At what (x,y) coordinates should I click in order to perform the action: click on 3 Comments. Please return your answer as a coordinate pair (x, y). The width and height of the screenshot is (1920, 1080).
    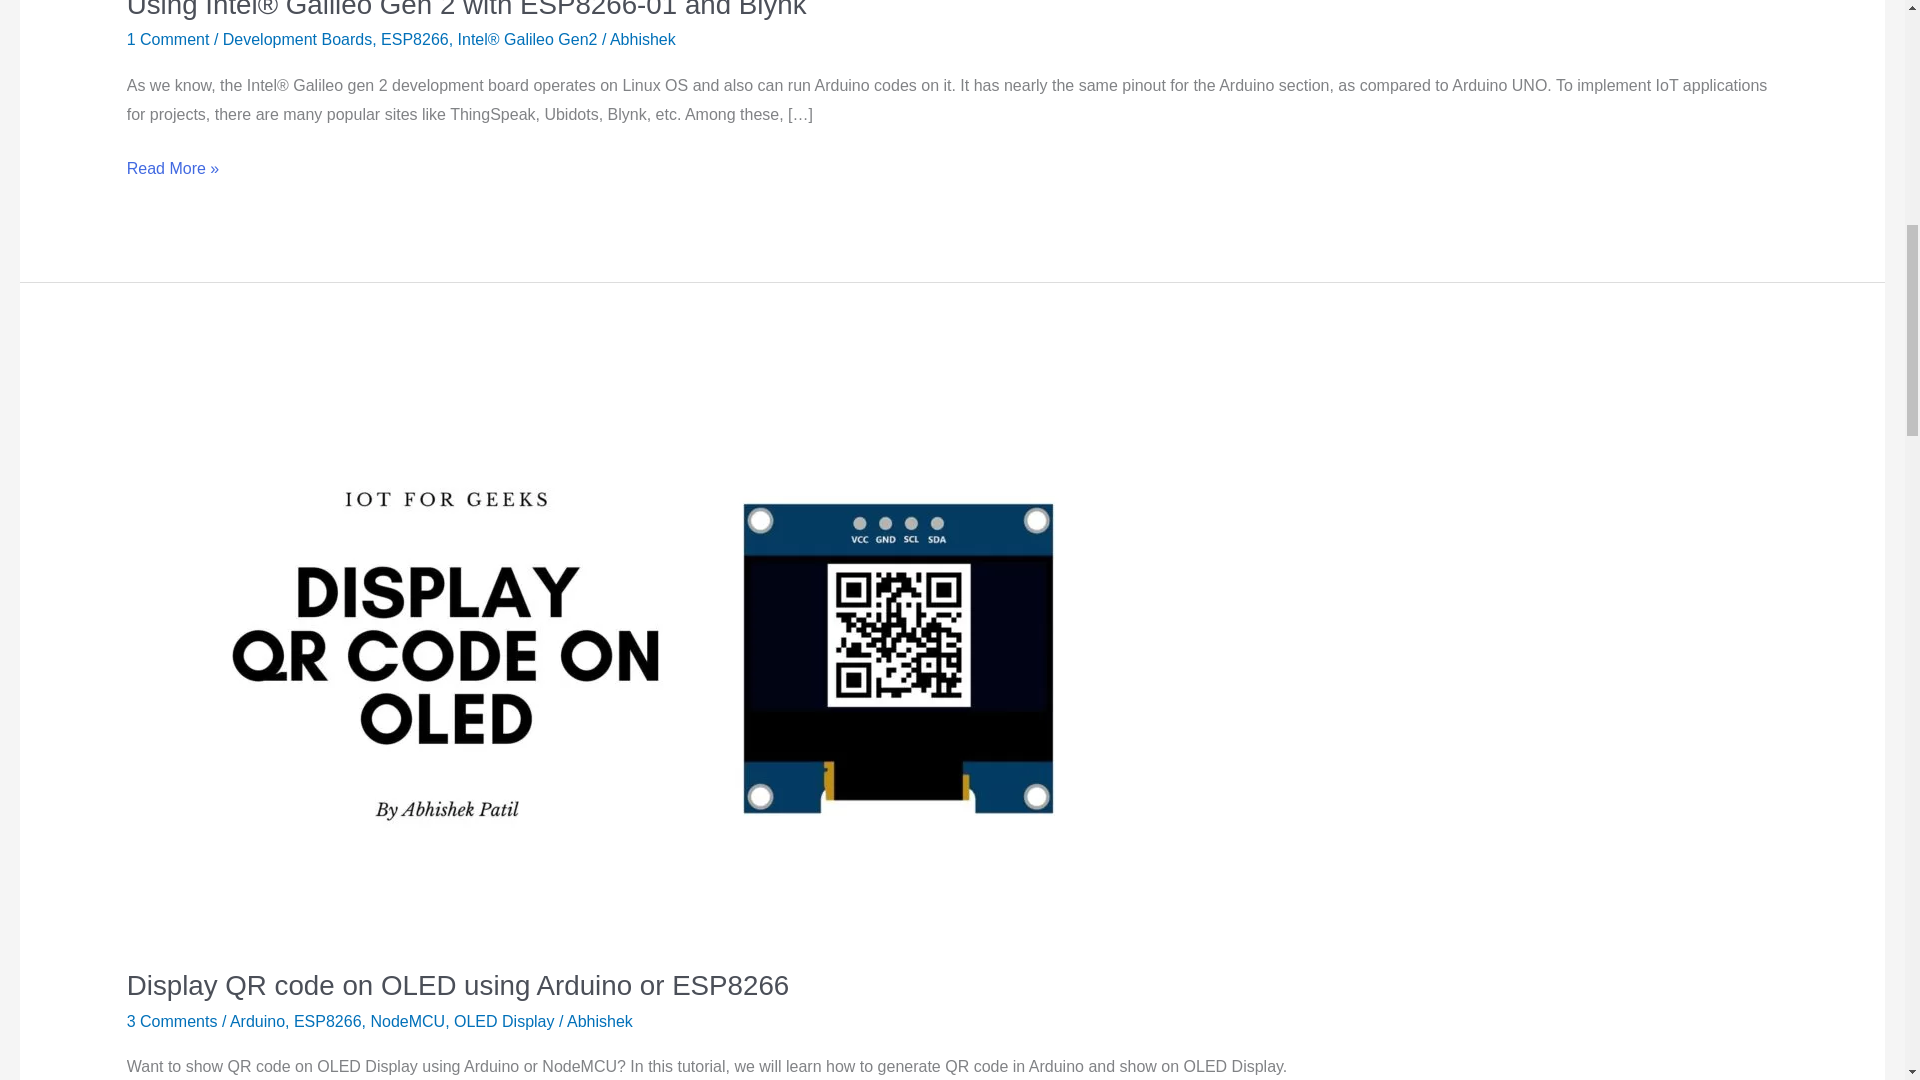
    Looking at the image, I should click on (172, 1022).